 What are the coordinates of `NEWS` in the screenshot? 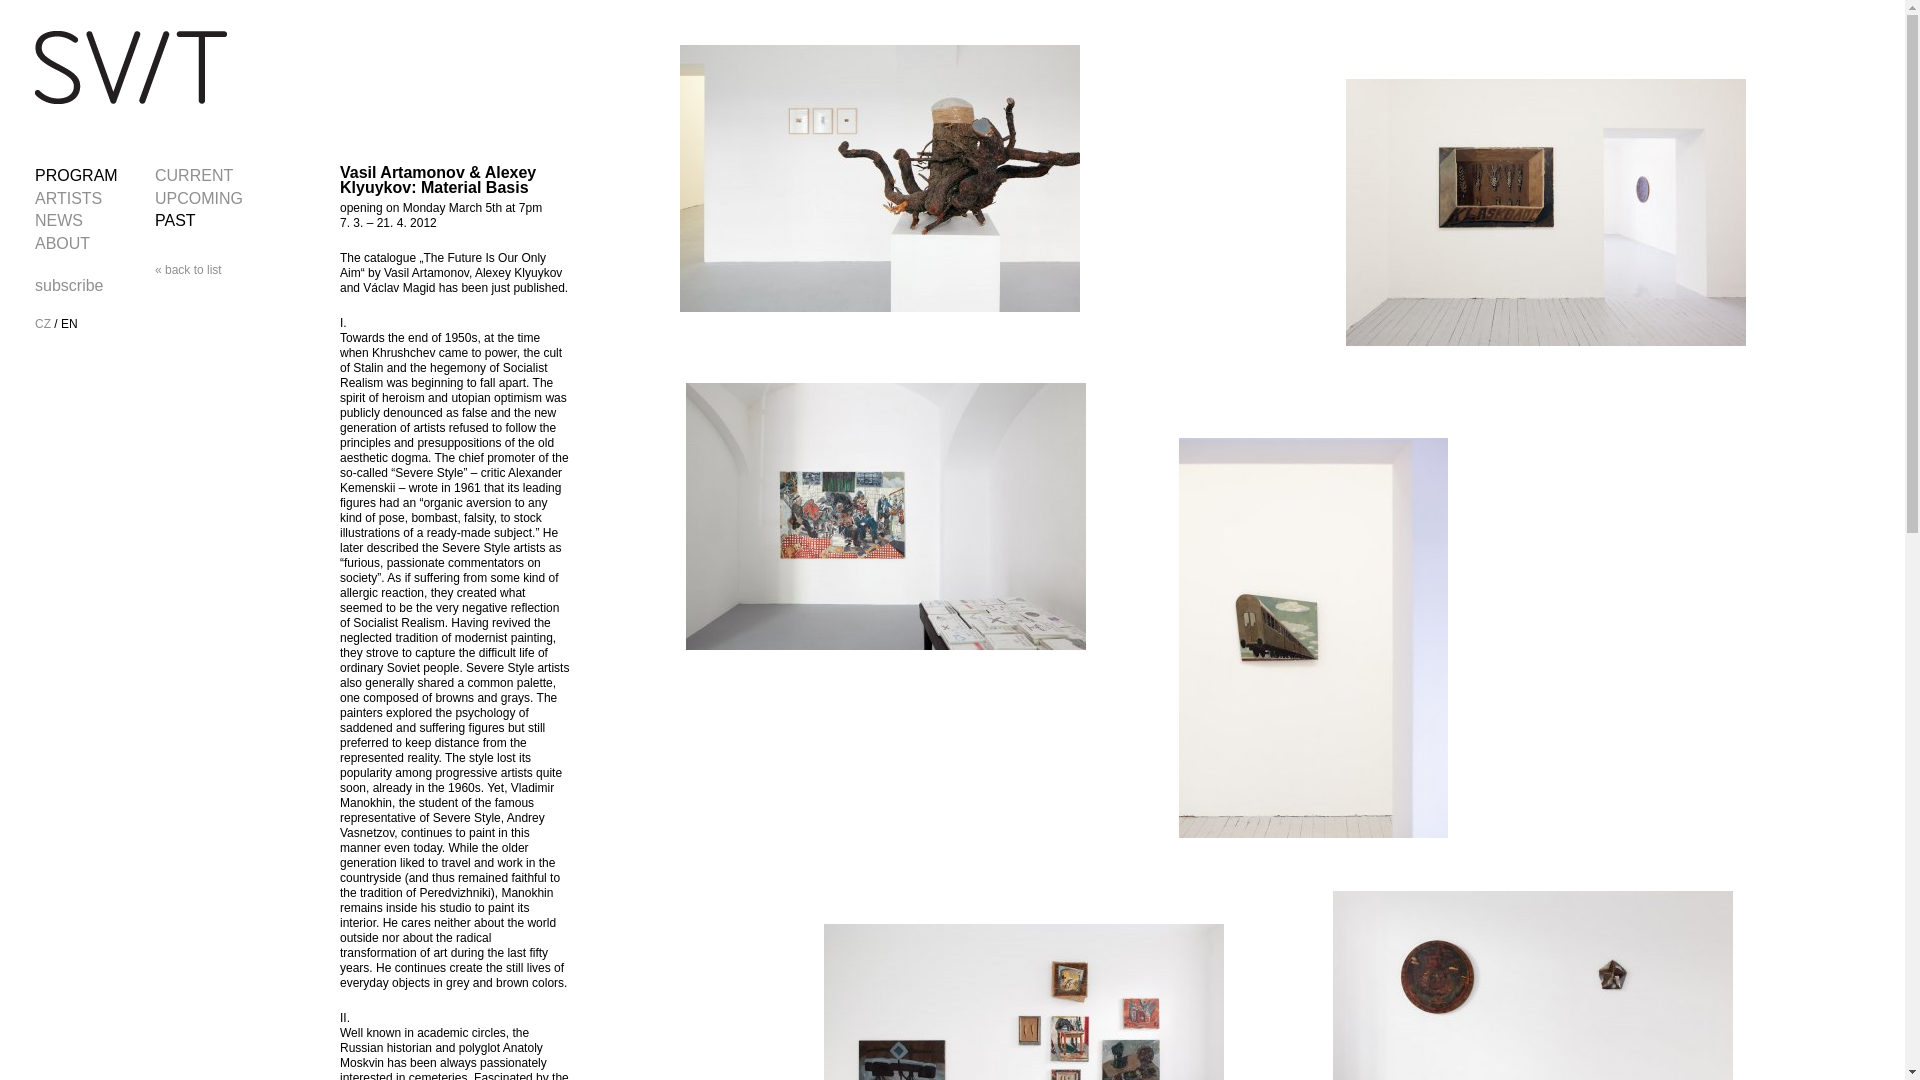 It's located at (58, 220).